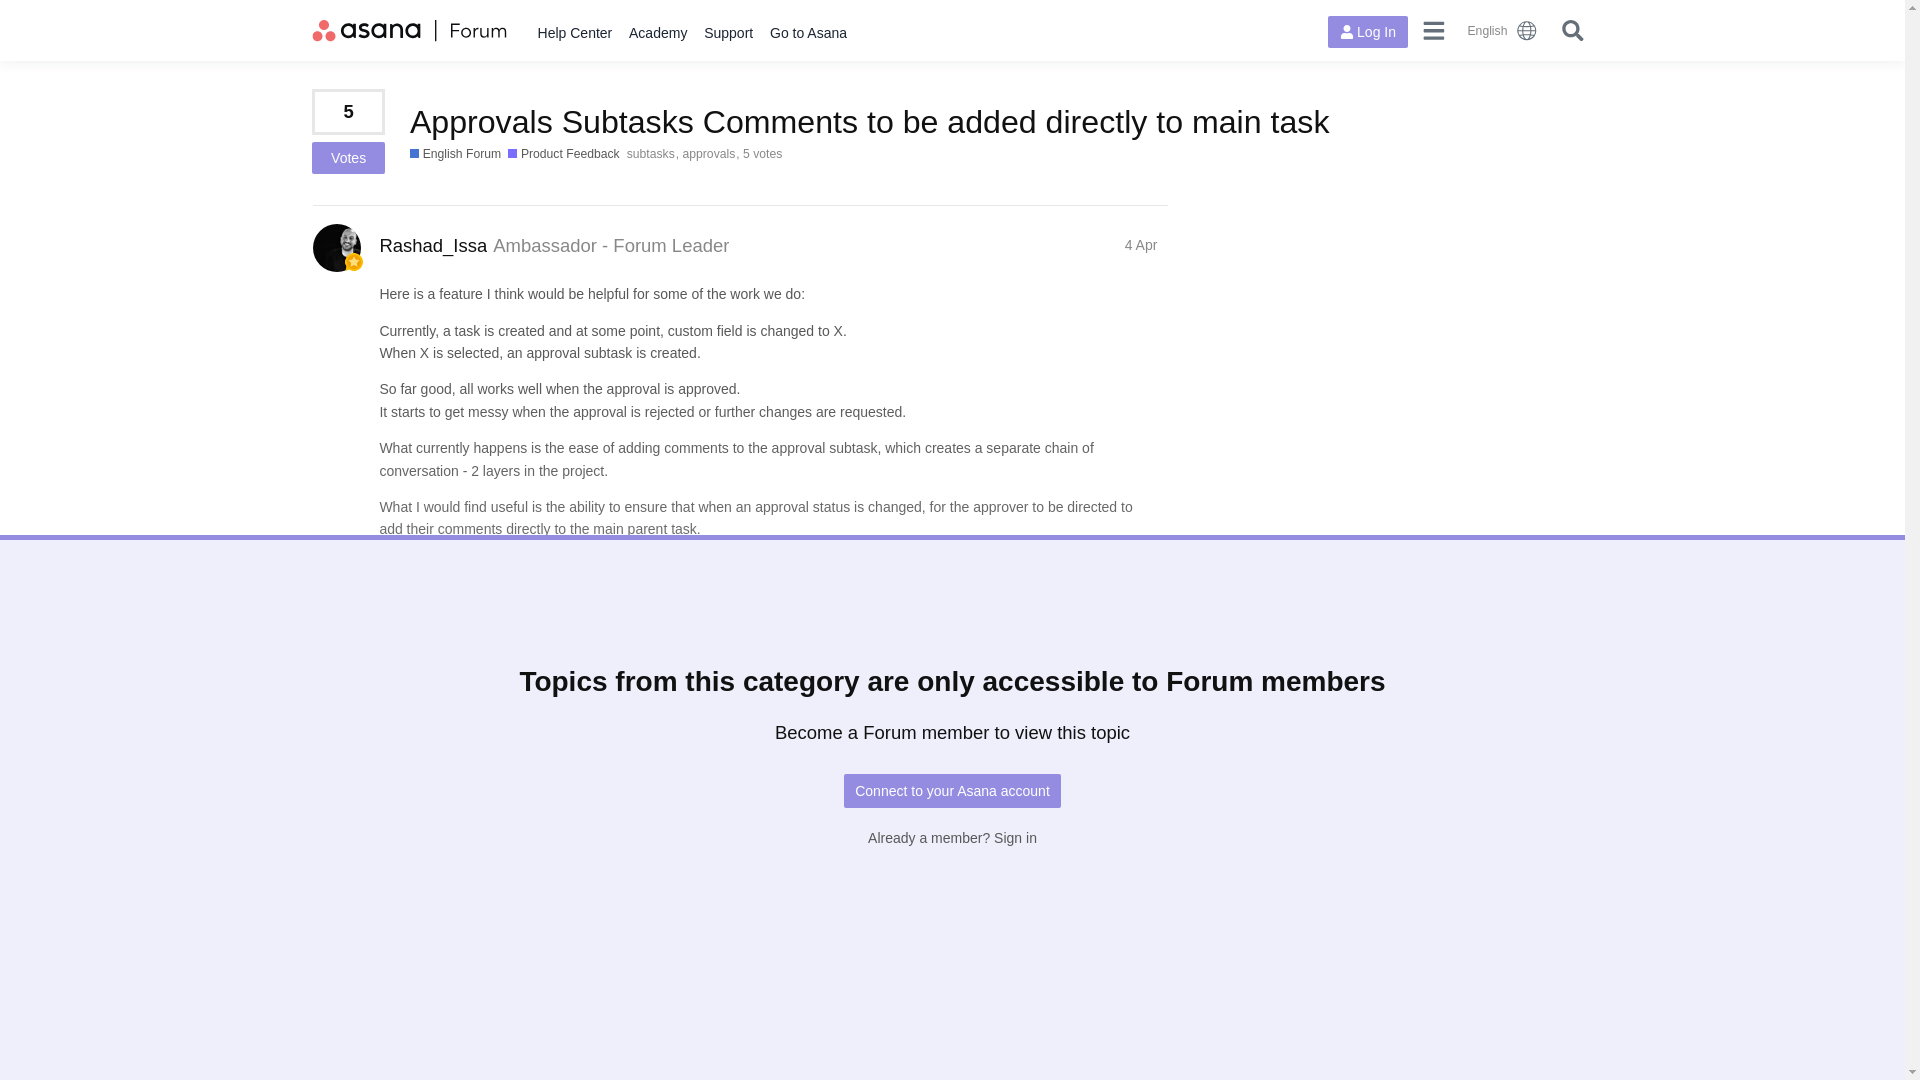  I want to click on Ambassador - Forum Leader, so click(611, 245).